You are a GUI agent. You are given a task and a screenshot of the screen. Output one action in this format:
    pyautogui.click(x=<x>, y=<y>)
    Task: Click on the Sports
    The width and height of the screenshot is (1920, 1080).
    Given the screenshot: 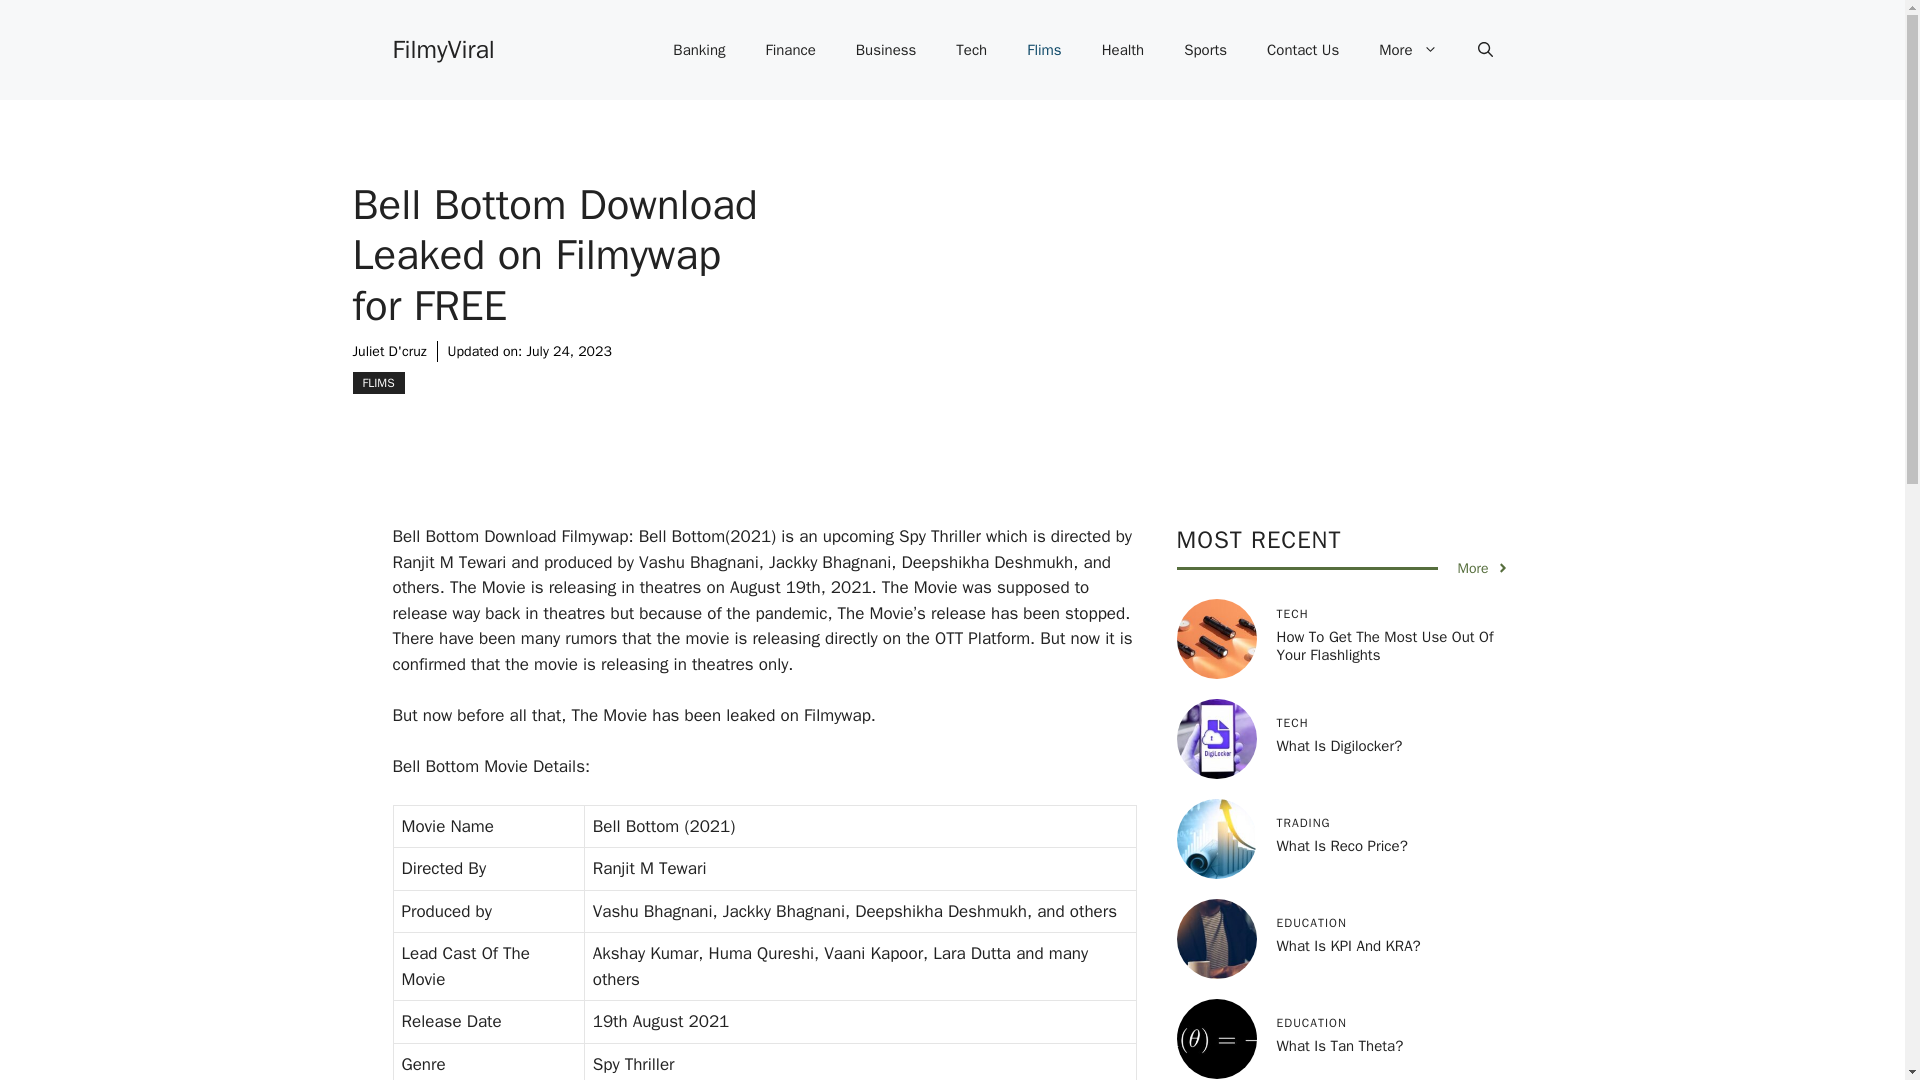 What is the action you would take?
    pyautogui.click(x=1204, y=50)
    